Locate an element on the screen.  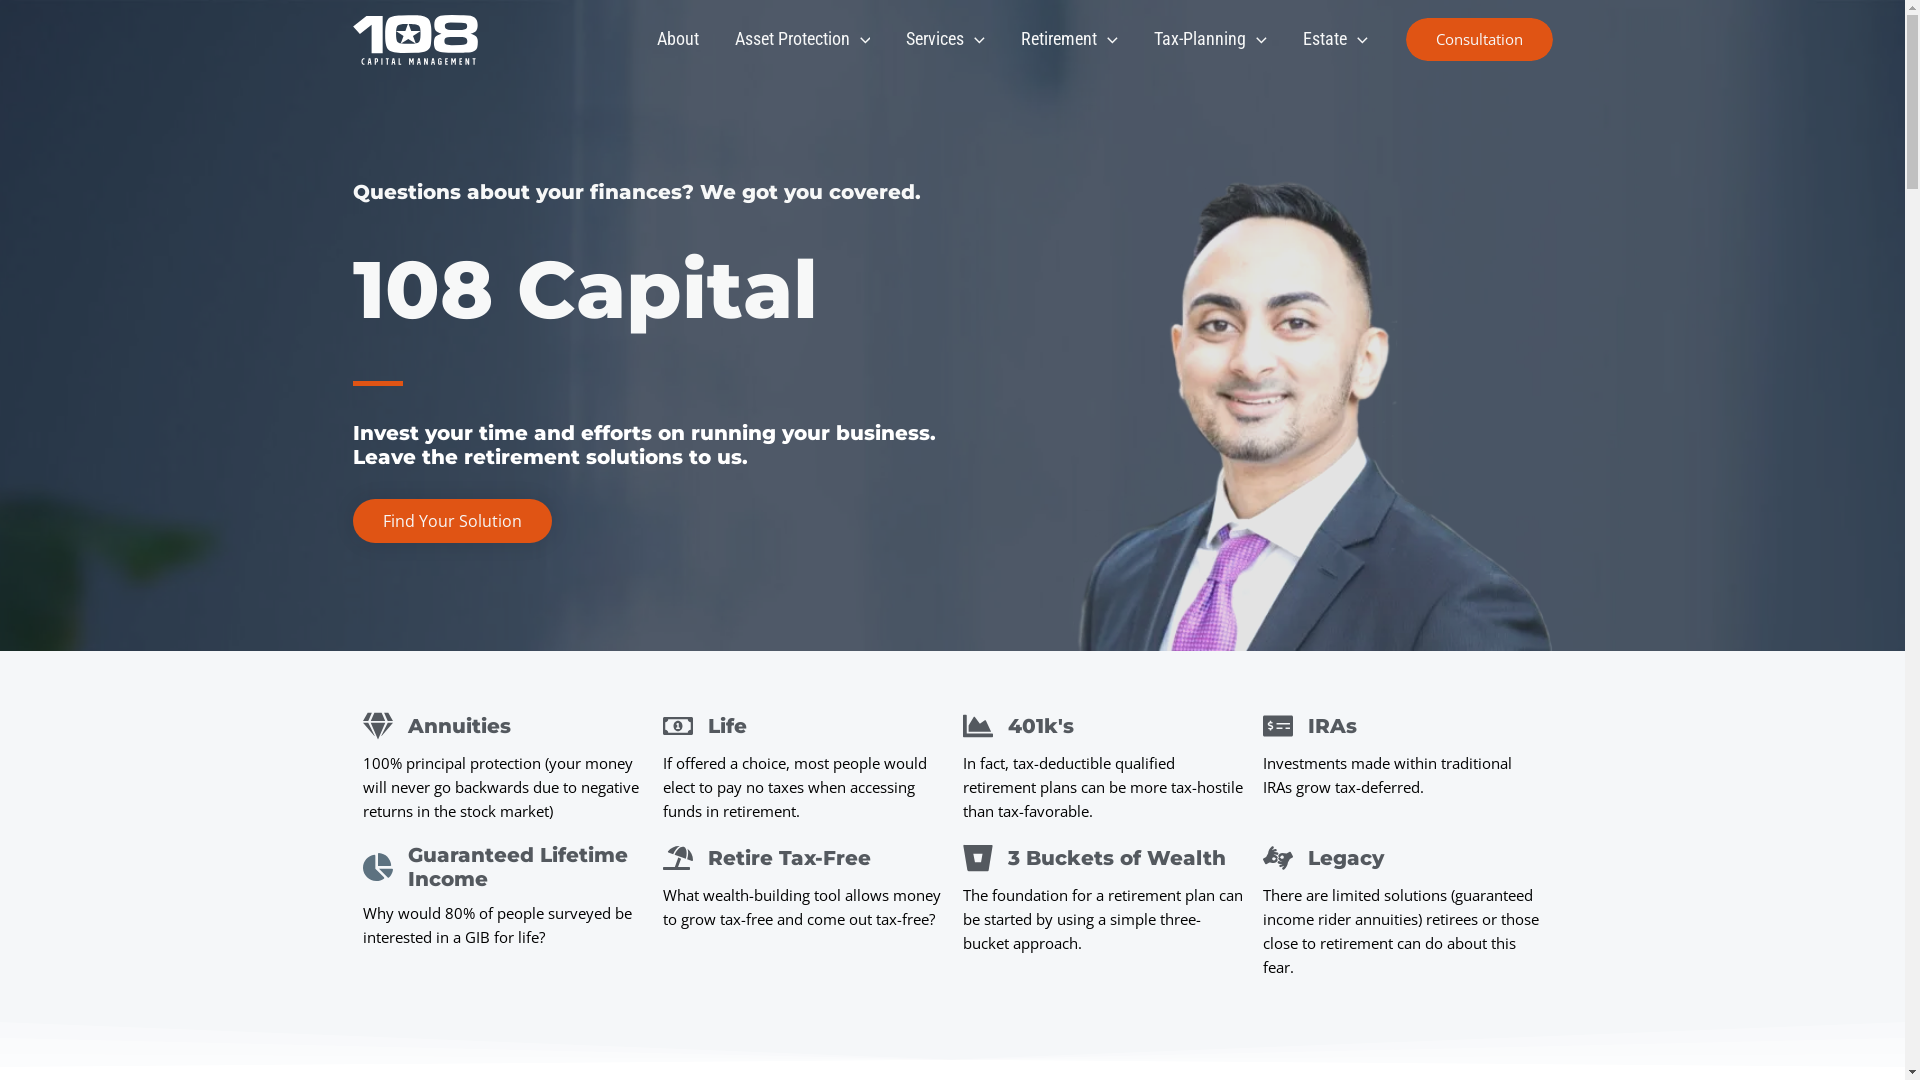
Find Your Solution is located at coordinates (452, 521).